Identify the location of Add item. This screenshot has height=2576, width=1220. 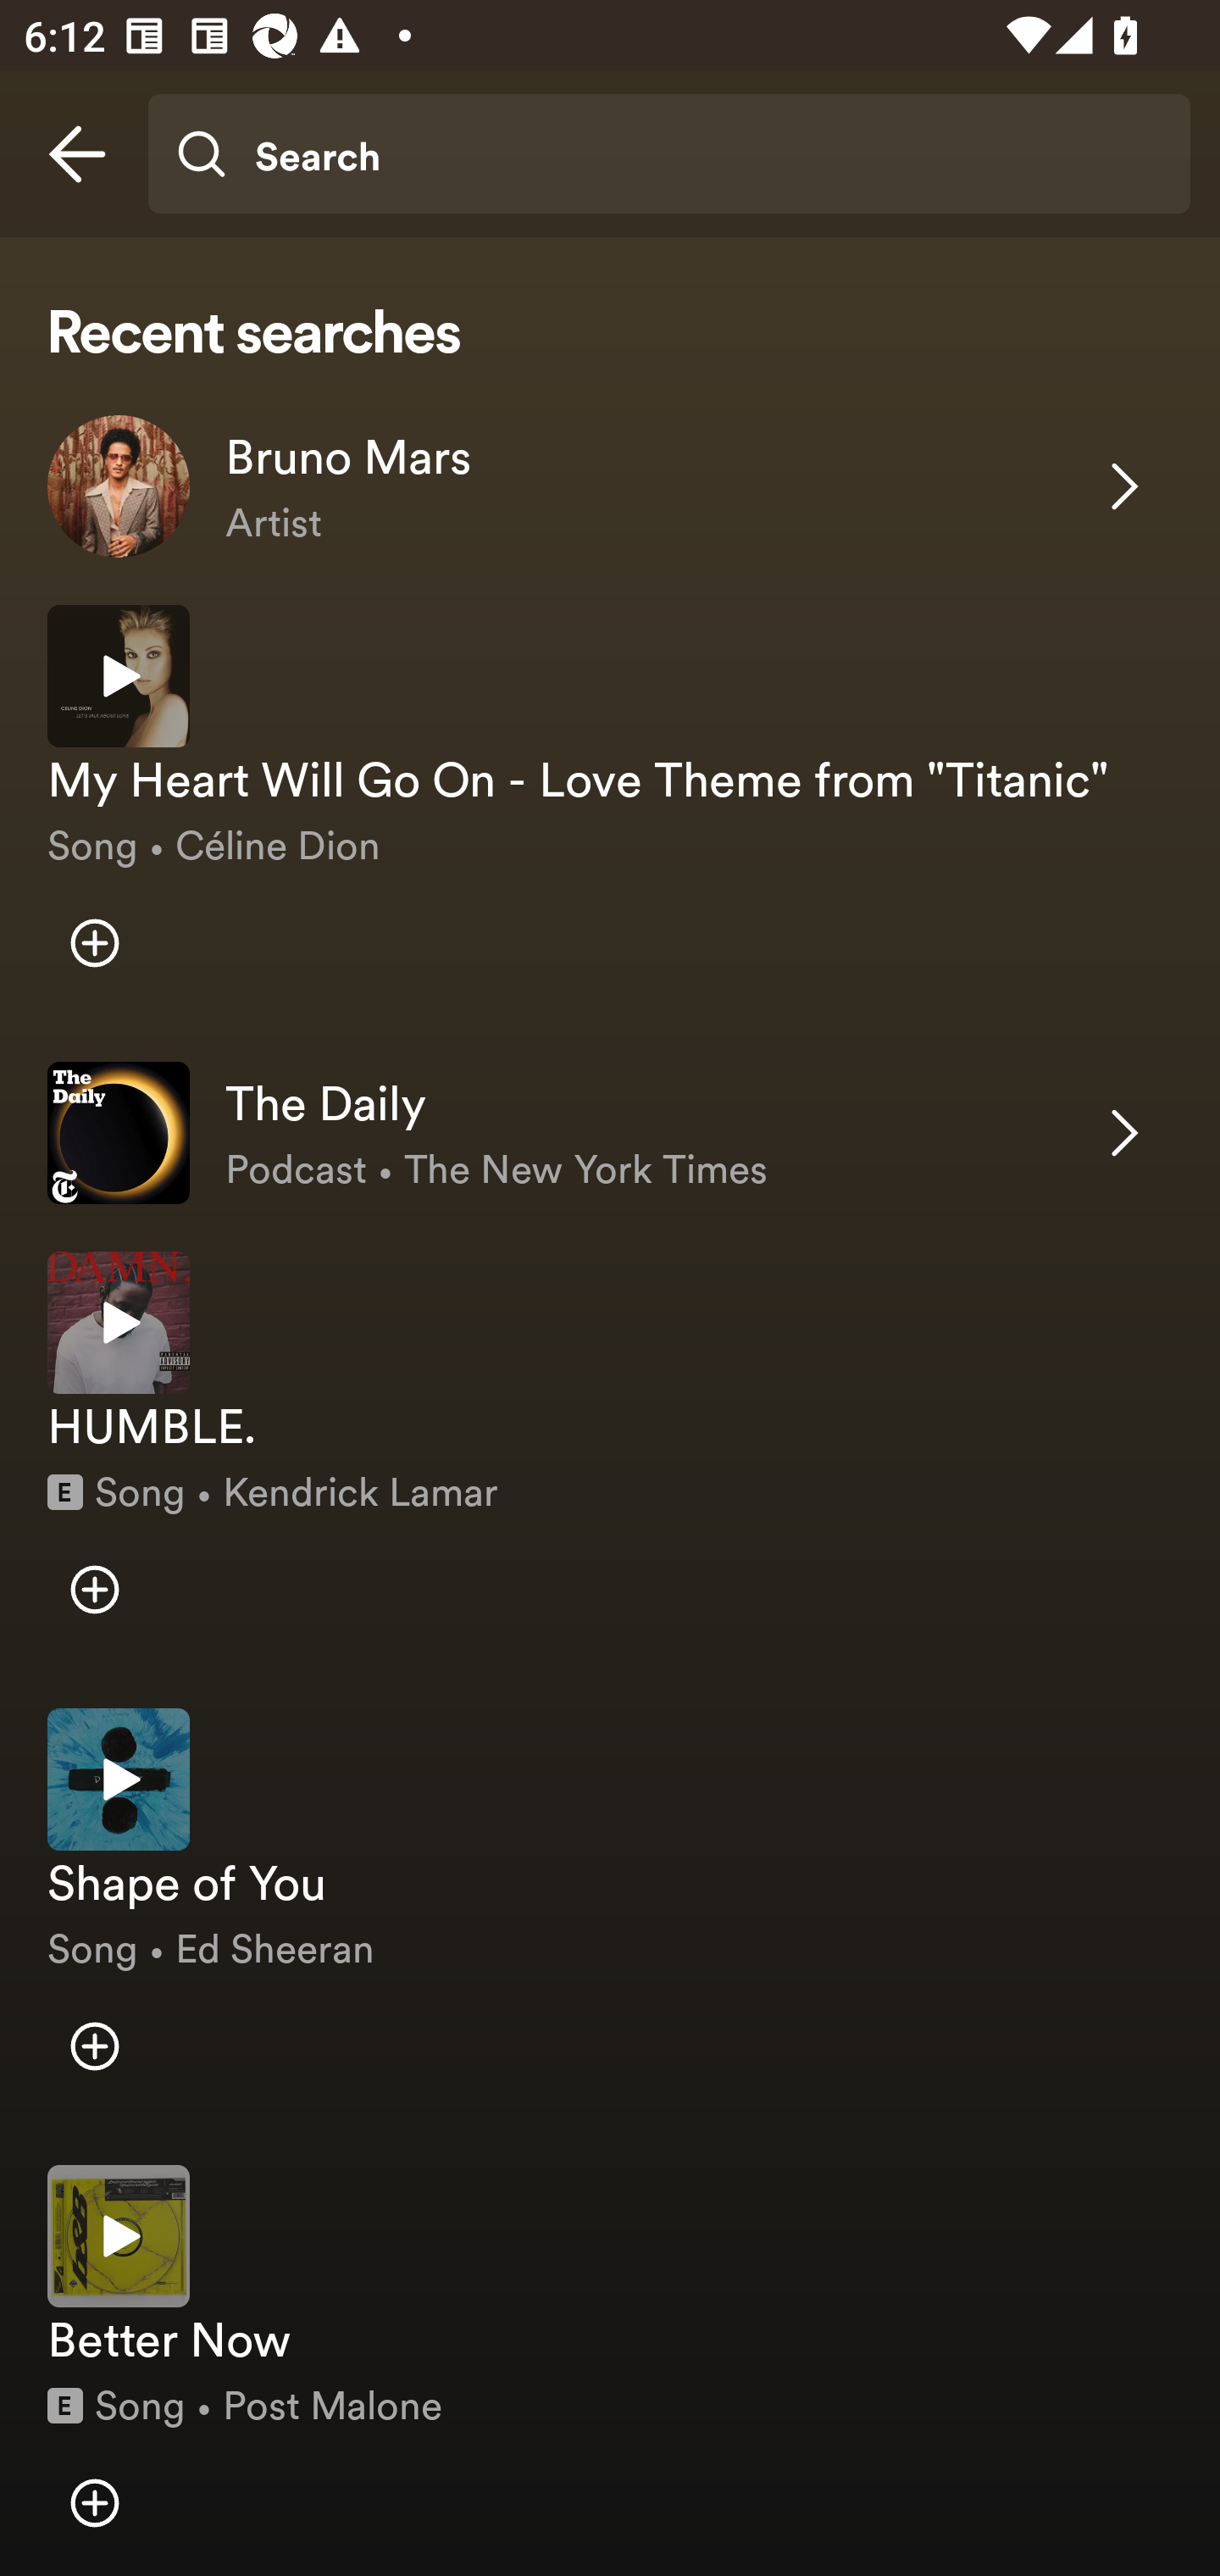
(94, 942).